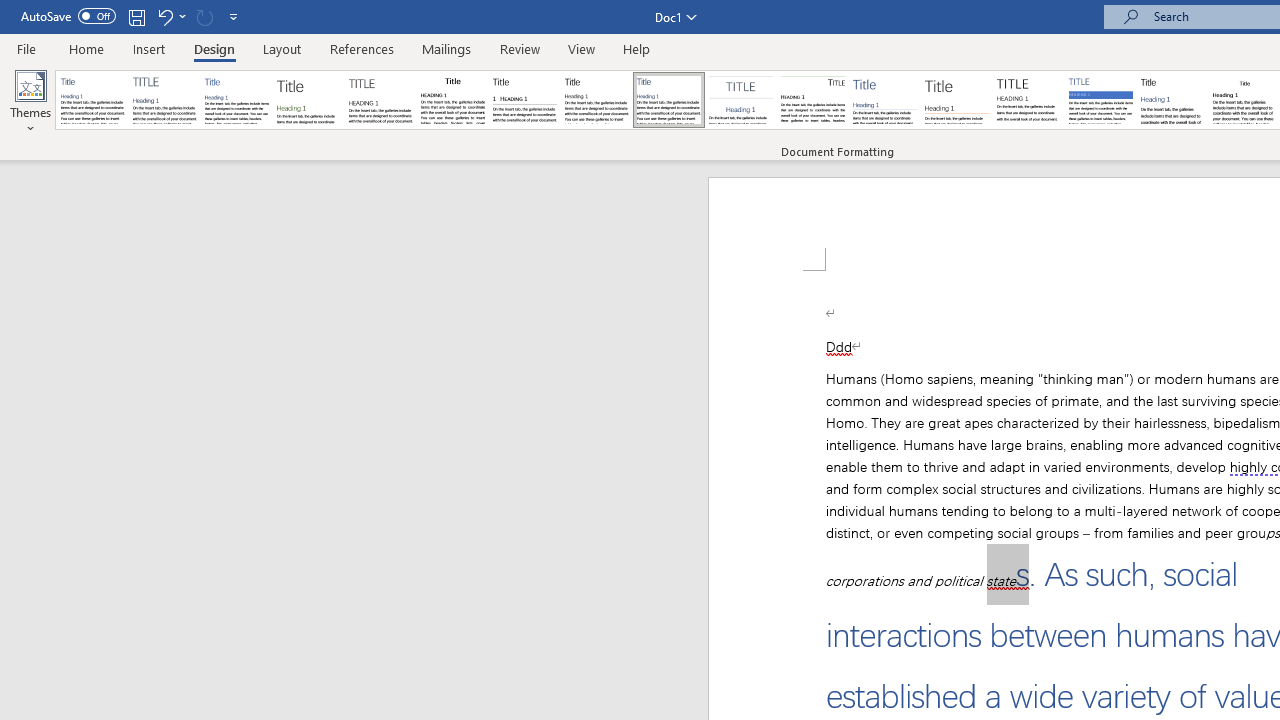 The width and height of the screenshot is (1280, 720). Describe the element at coordinates (812, 100) in the screenshot. I see `Lines (Distinctive)` at that location.